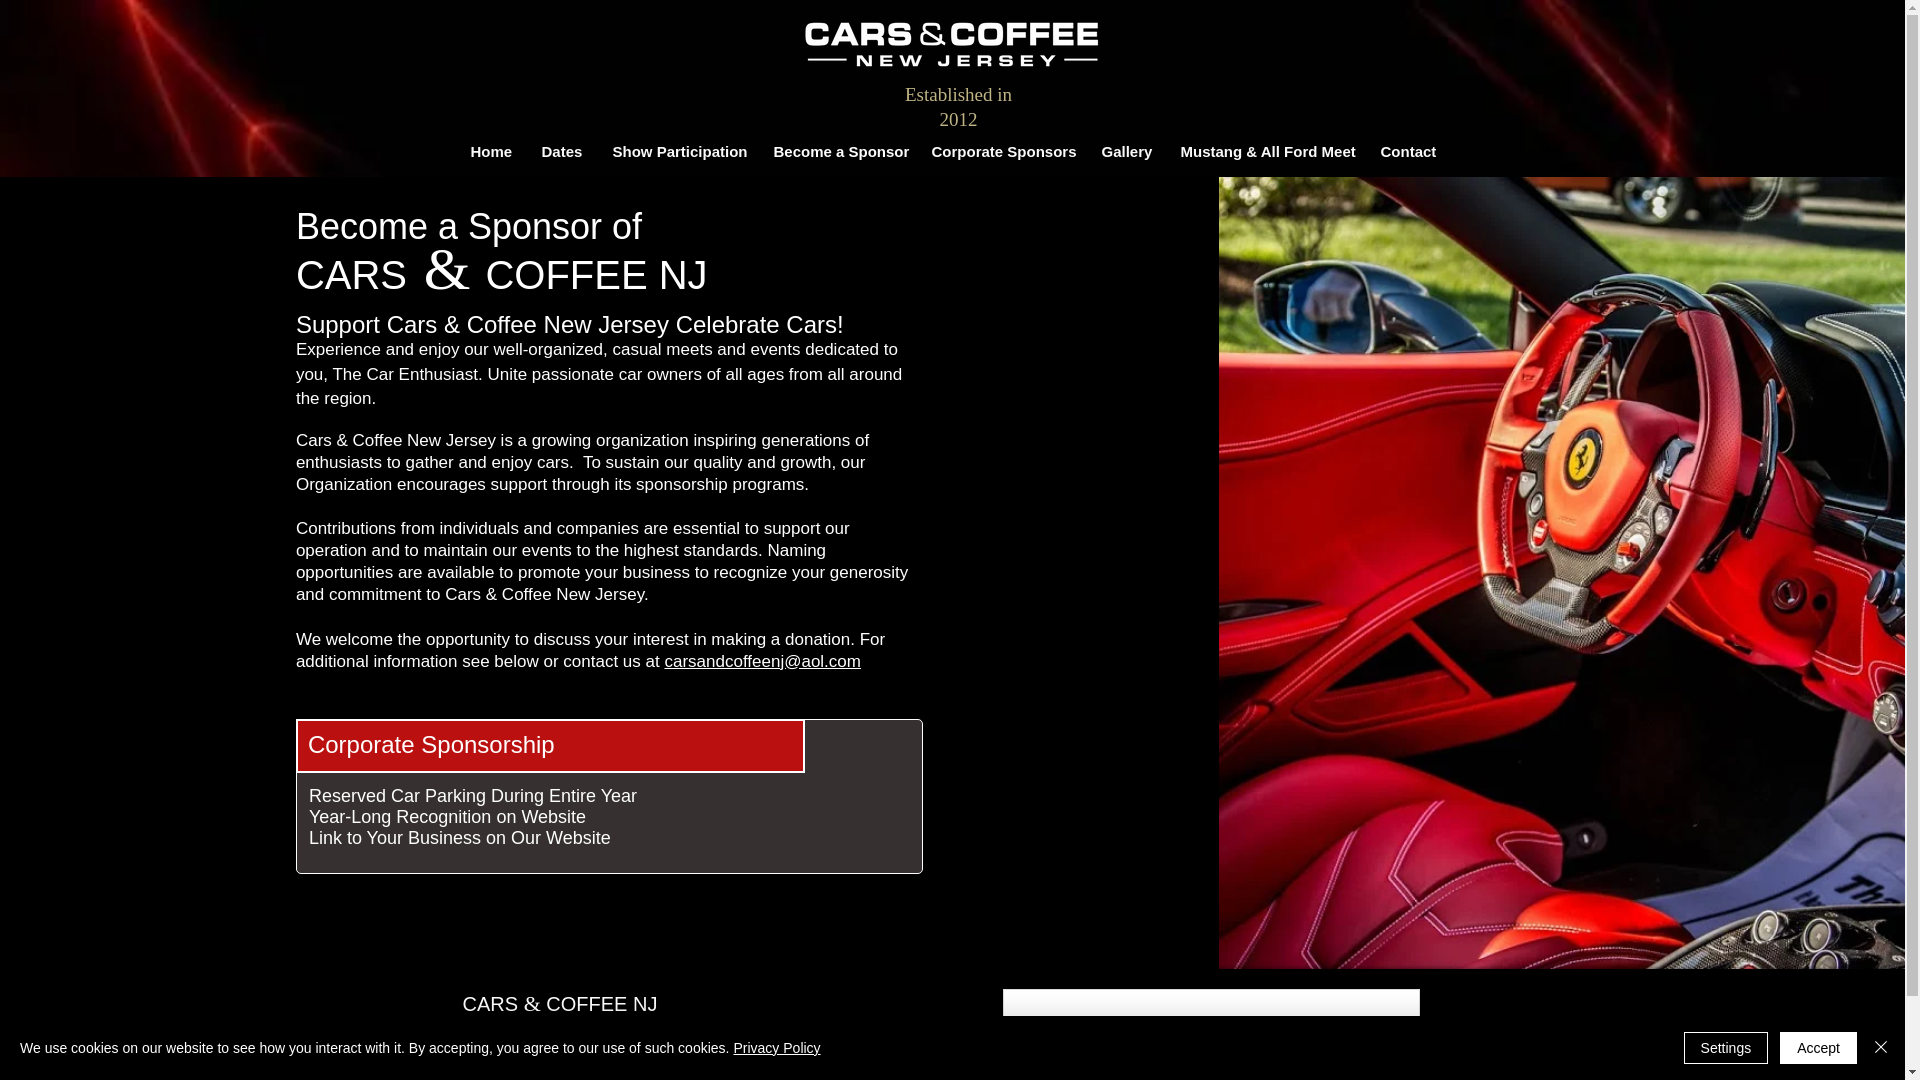 The width and height of the screenshot is (1920, 1080). Describe the element at coordinates (1726, 1048) in the screenshot. I see `Settings` at that location.